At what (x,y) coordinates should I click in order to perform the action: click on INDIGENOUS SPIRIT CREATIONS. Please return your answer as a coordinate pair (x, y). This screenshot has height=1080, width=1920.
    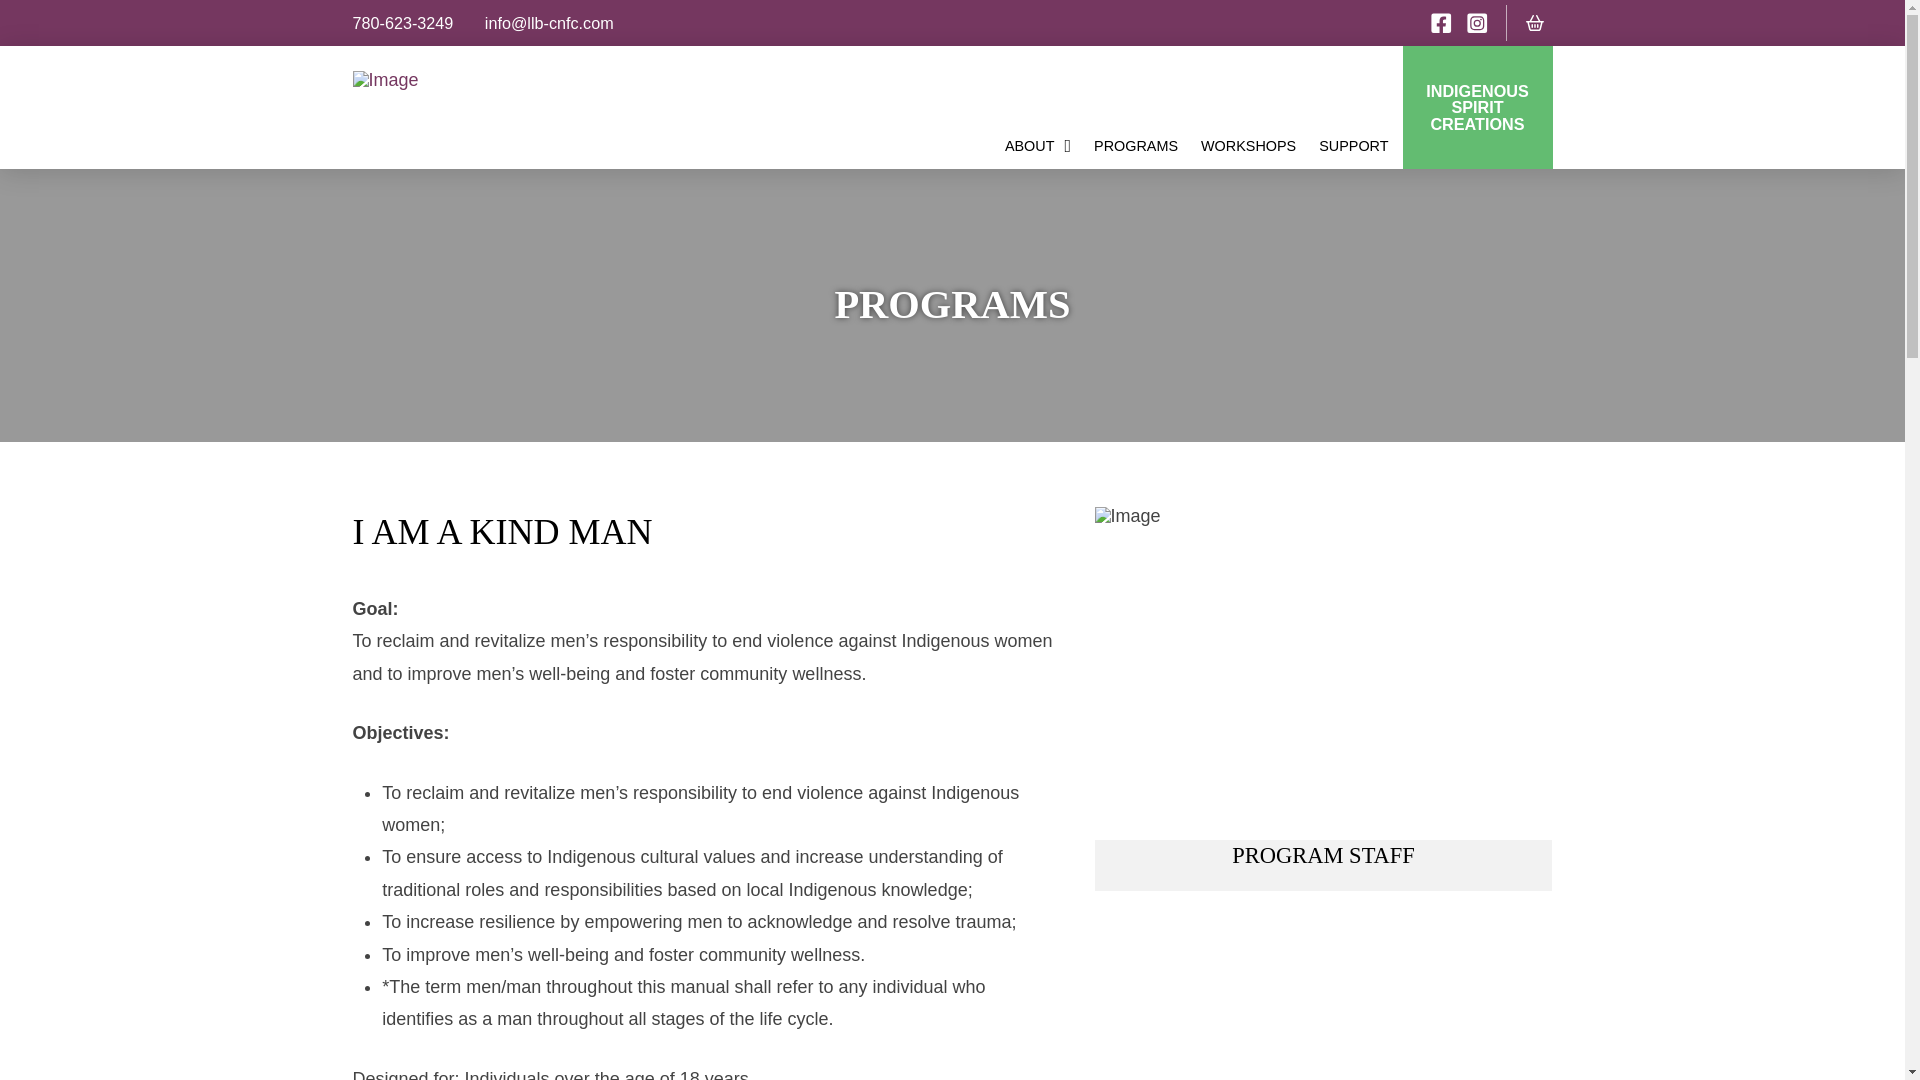
    Looking at the image, I should click on (1476, 107).